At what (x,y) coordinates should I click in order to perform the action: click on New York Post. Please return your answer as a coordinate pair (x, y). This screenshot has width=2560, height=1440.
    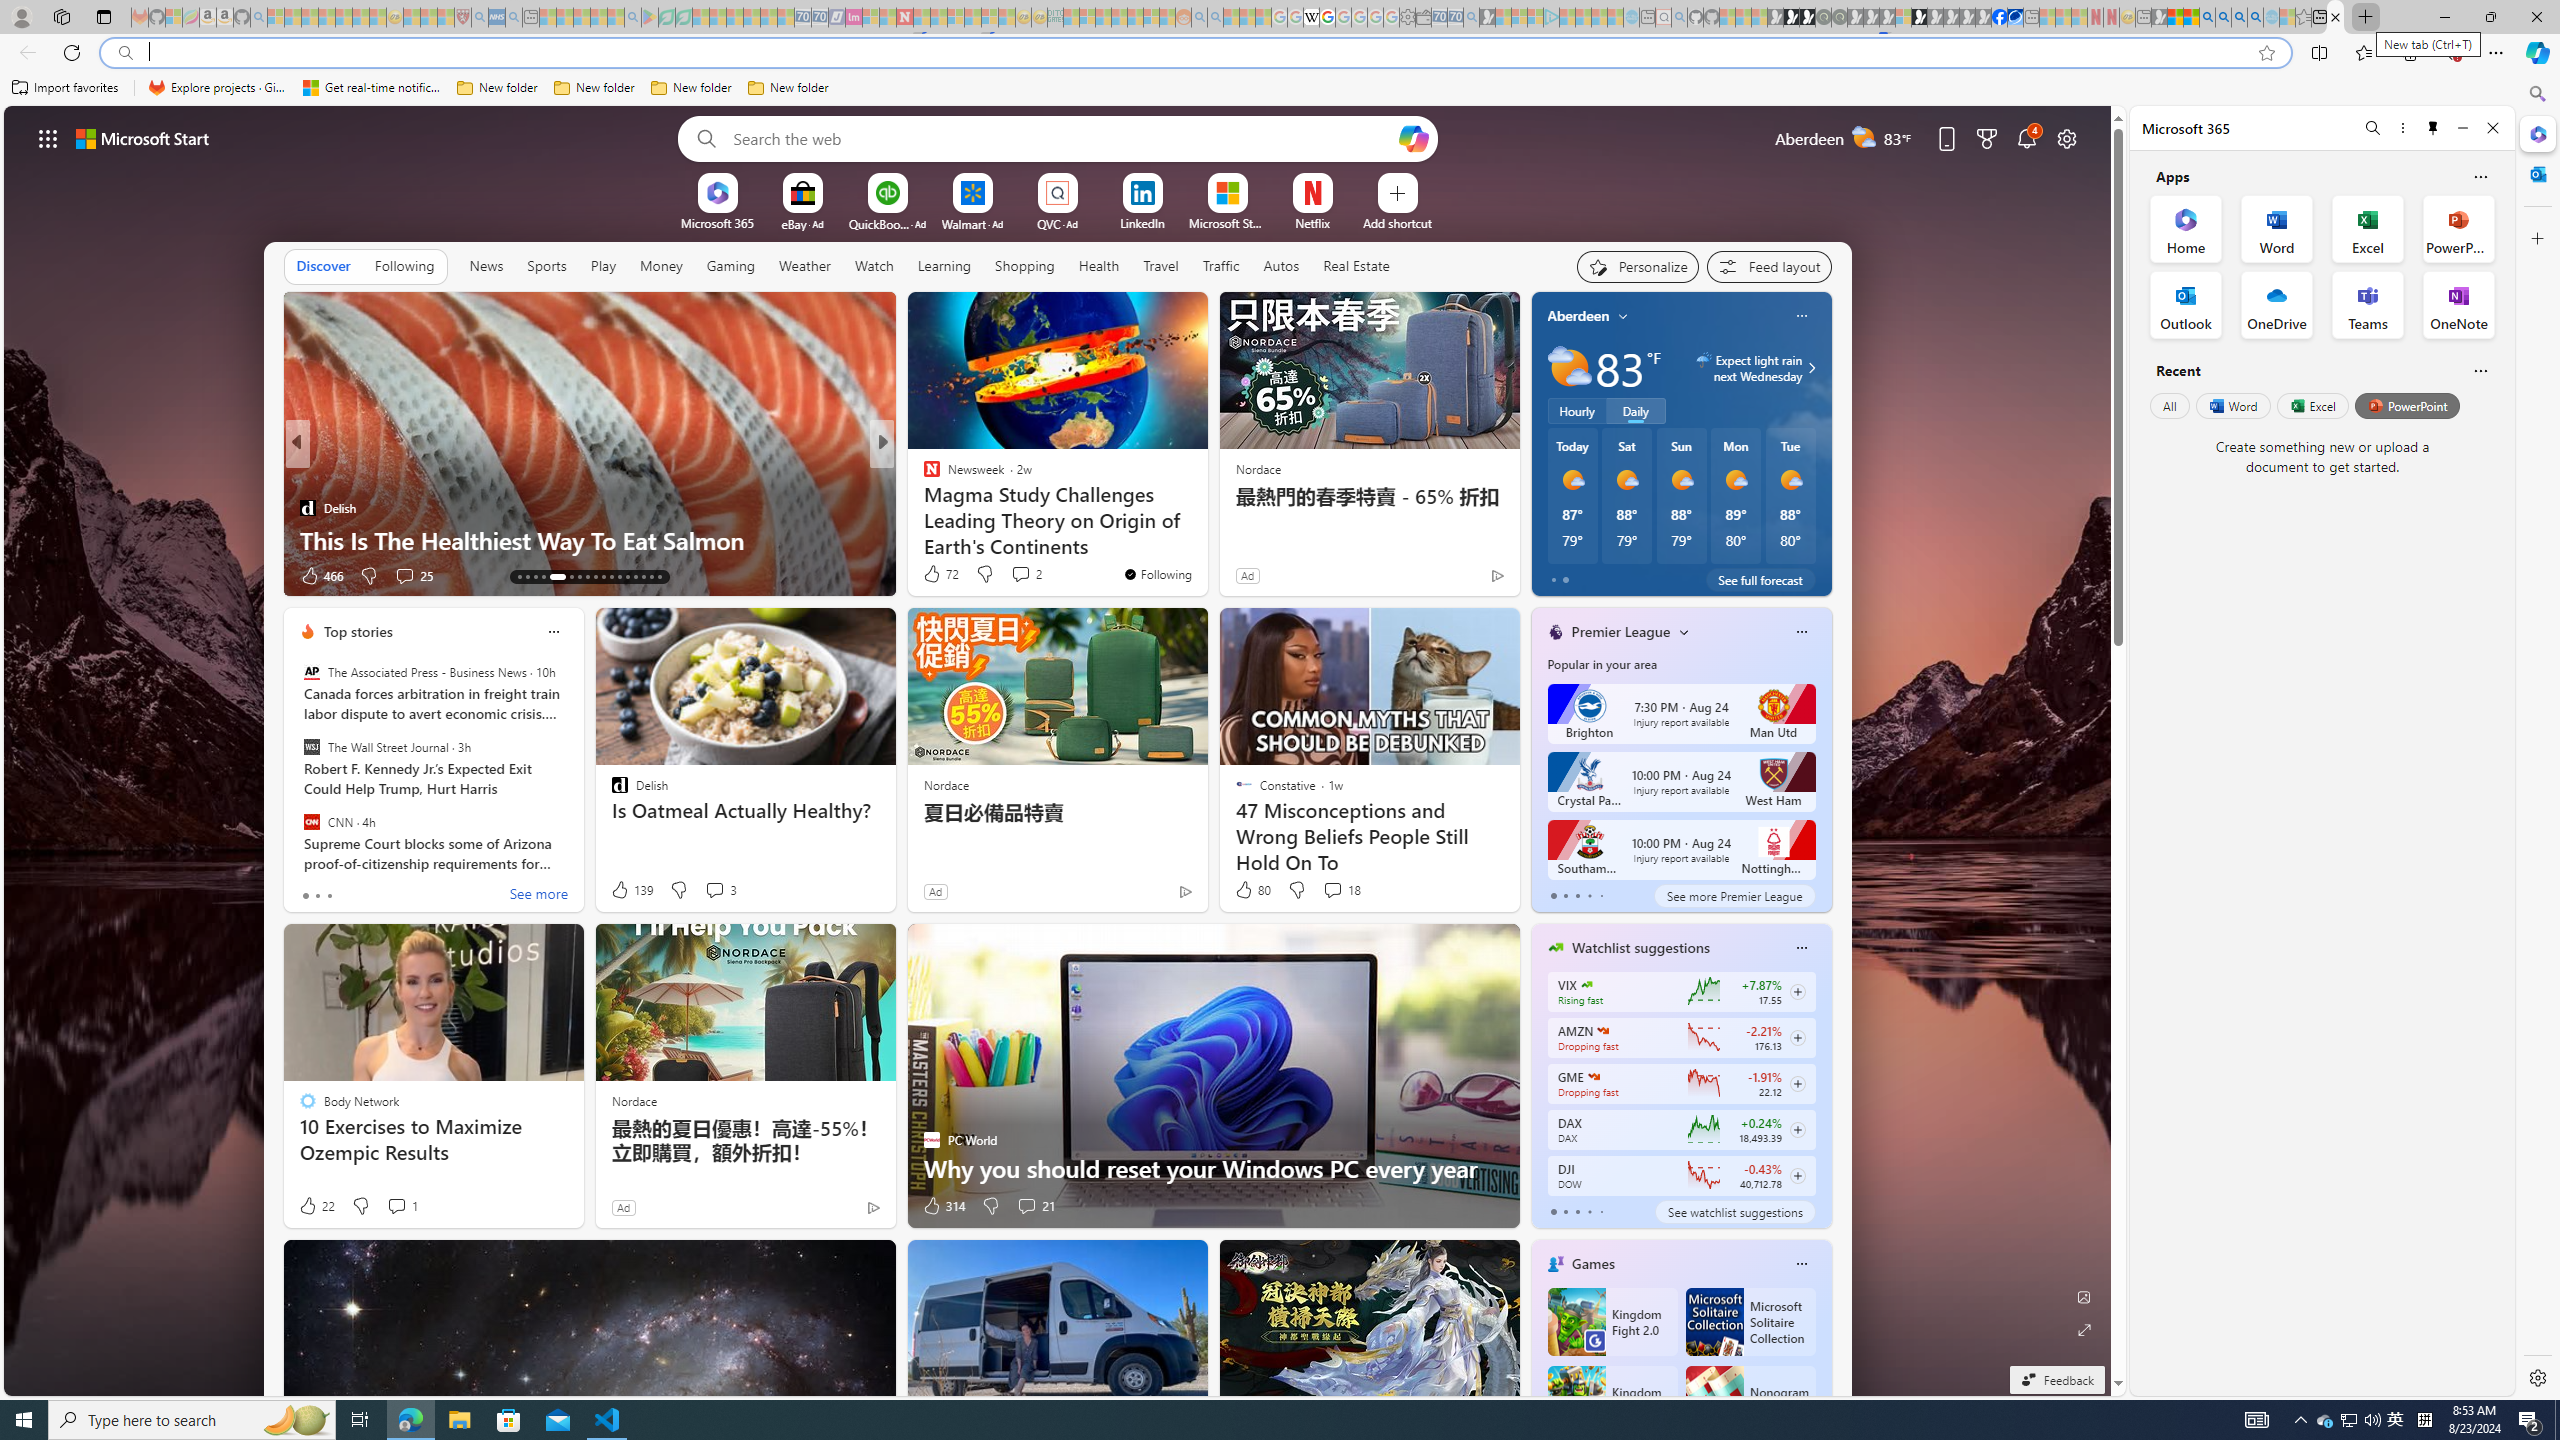
    Looking at the image, I should click on (922, 476).